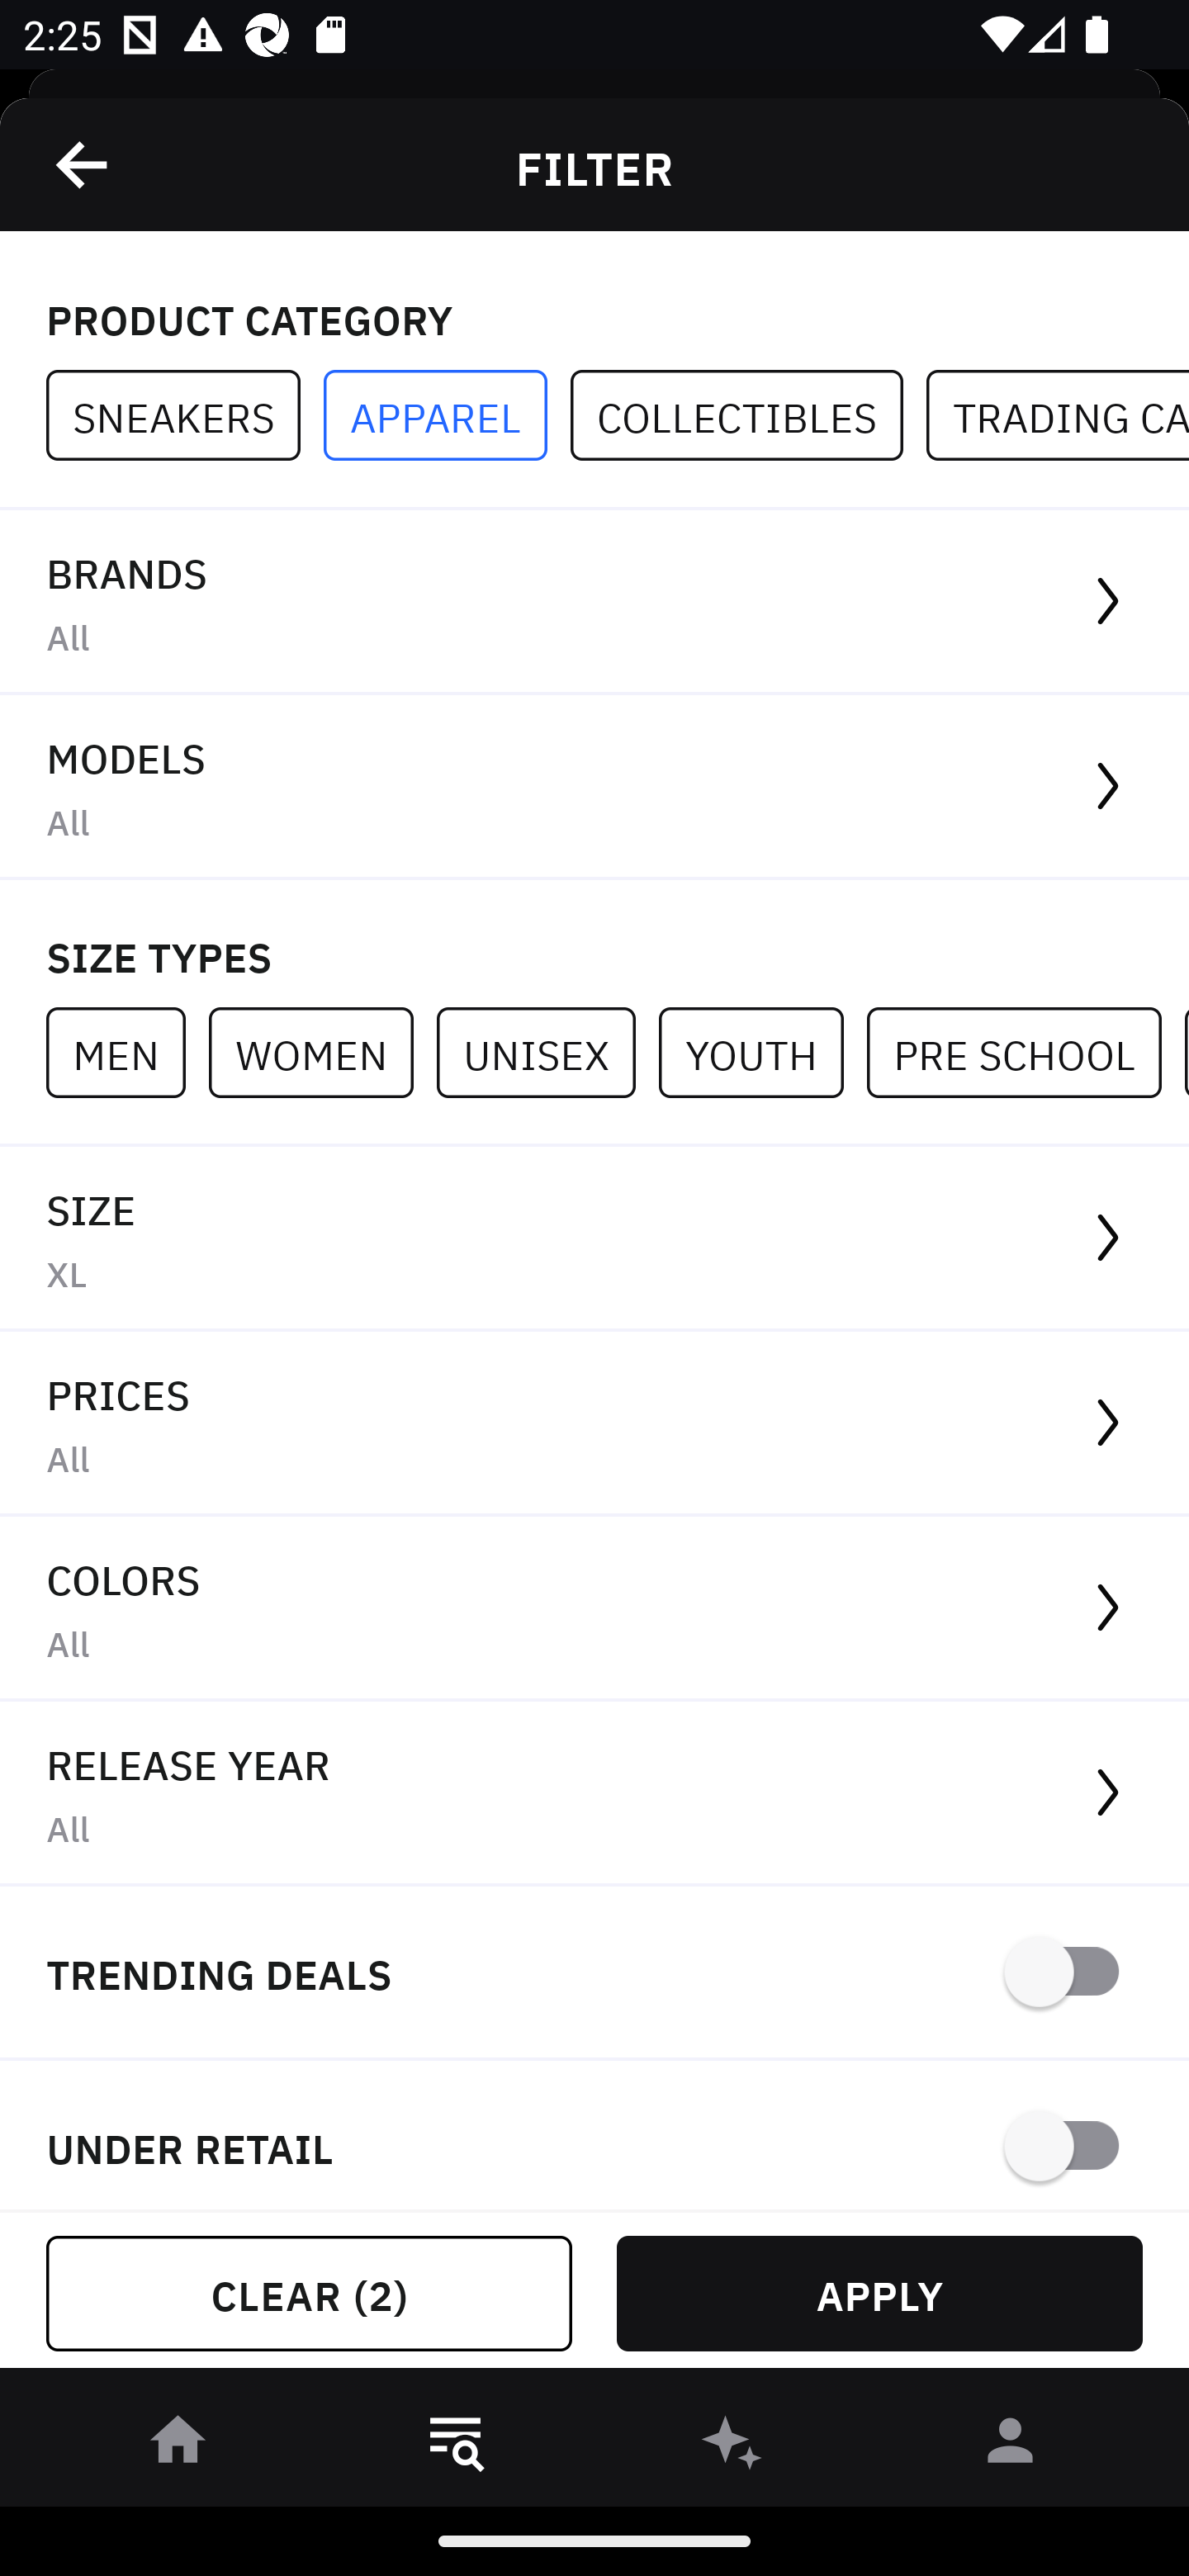 The width and height of the screenshot is (1189, 2576). What do you see at coordinates (594, 1238) in the screenshot?
I see `SIZE XL` at bounding box center [594, 1238].